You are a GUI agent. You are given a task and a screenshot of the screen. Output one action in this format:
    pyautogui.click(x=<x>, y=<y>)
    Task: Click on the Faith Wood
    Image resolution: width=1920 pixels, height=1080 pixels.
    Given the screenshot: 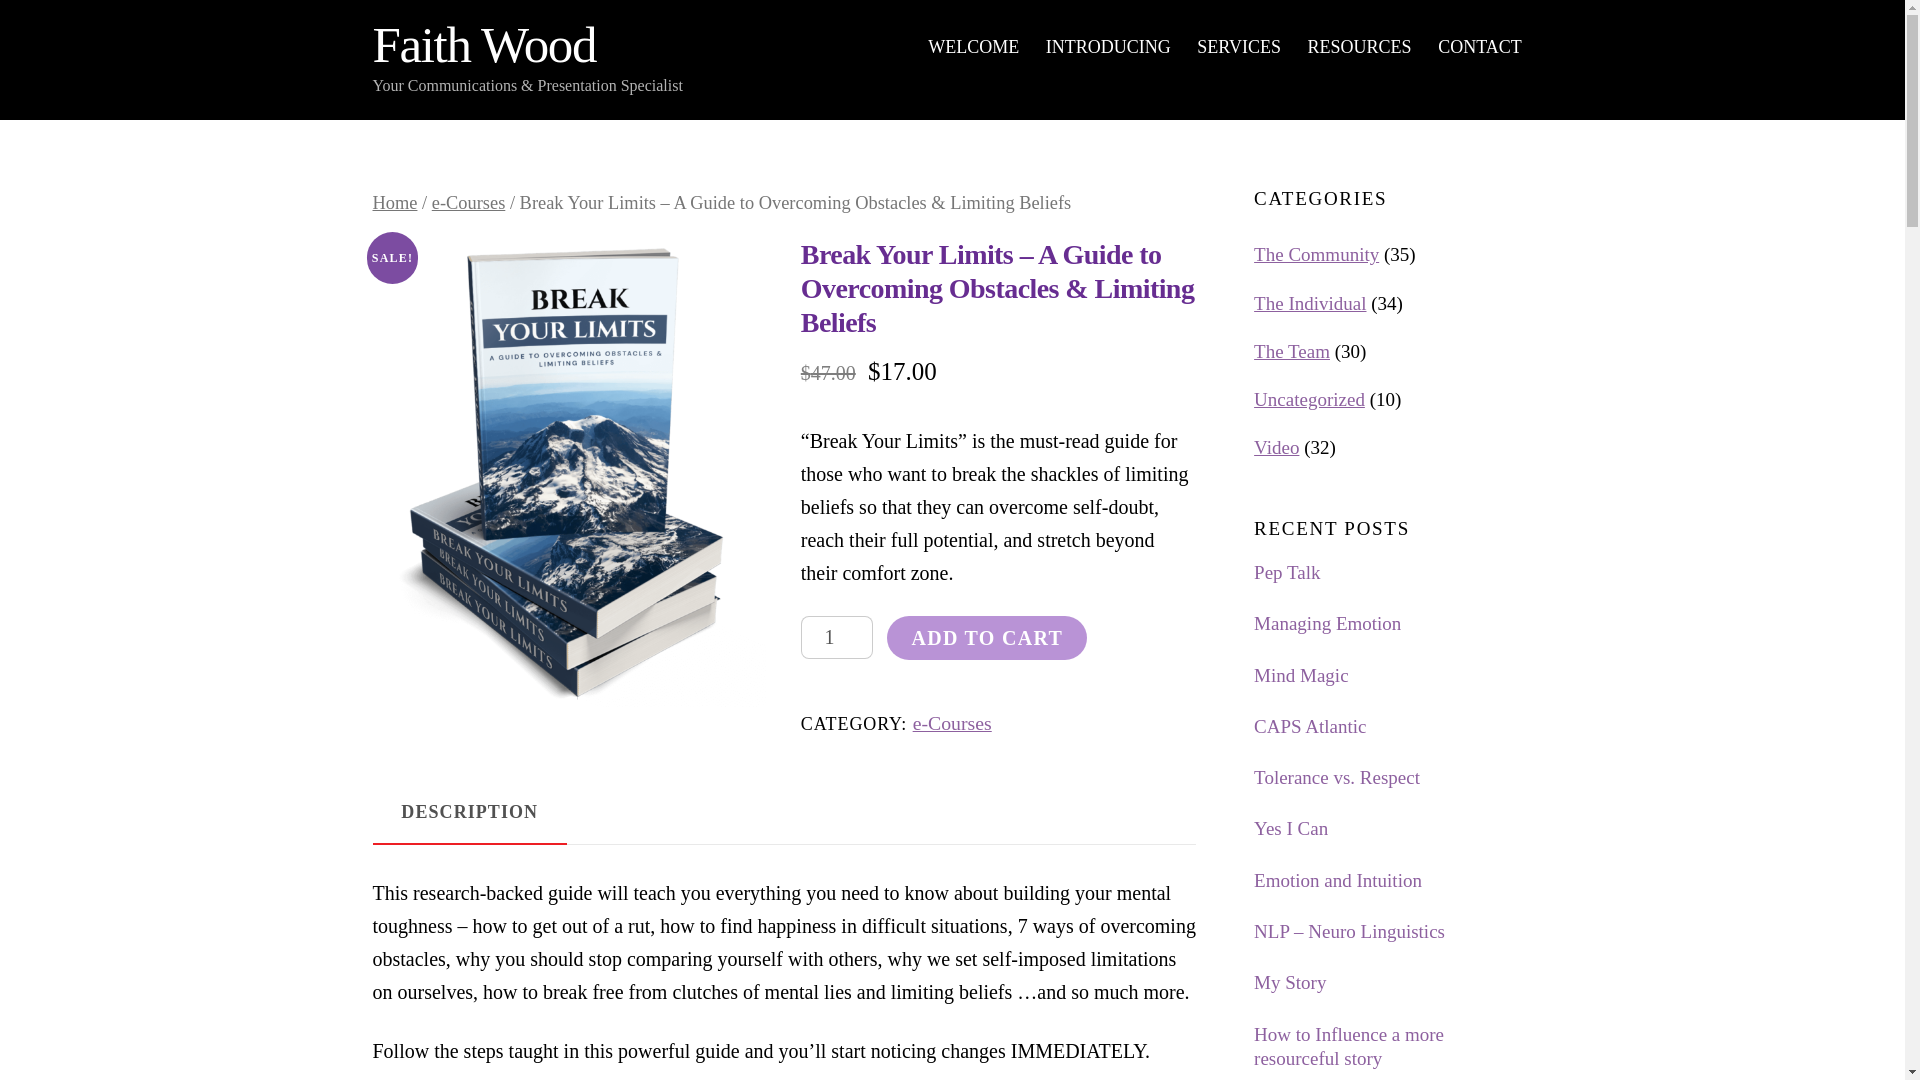 What is the action you would take?
    pyautogui.click(x=484, y=45)
    